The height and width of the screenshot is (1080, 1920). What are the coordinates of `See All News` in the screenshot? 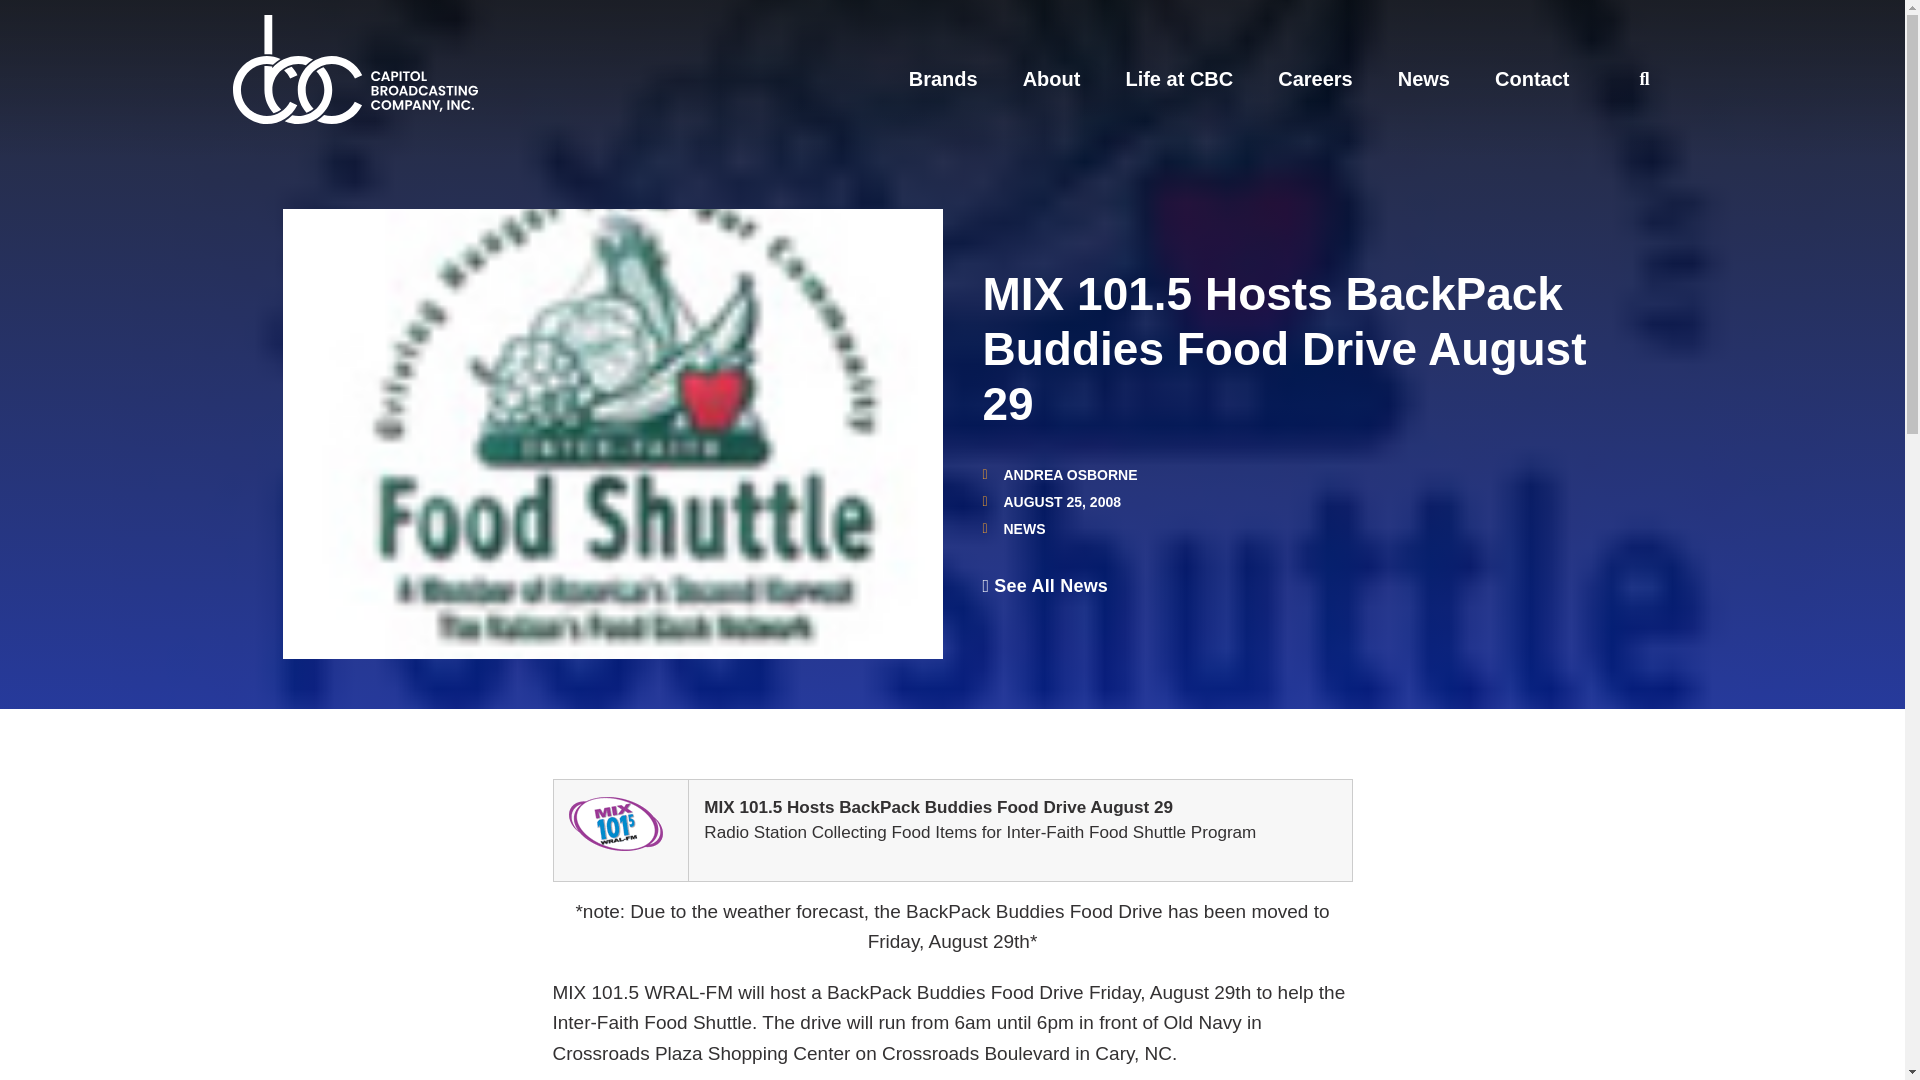 It's located at (1044, 586).